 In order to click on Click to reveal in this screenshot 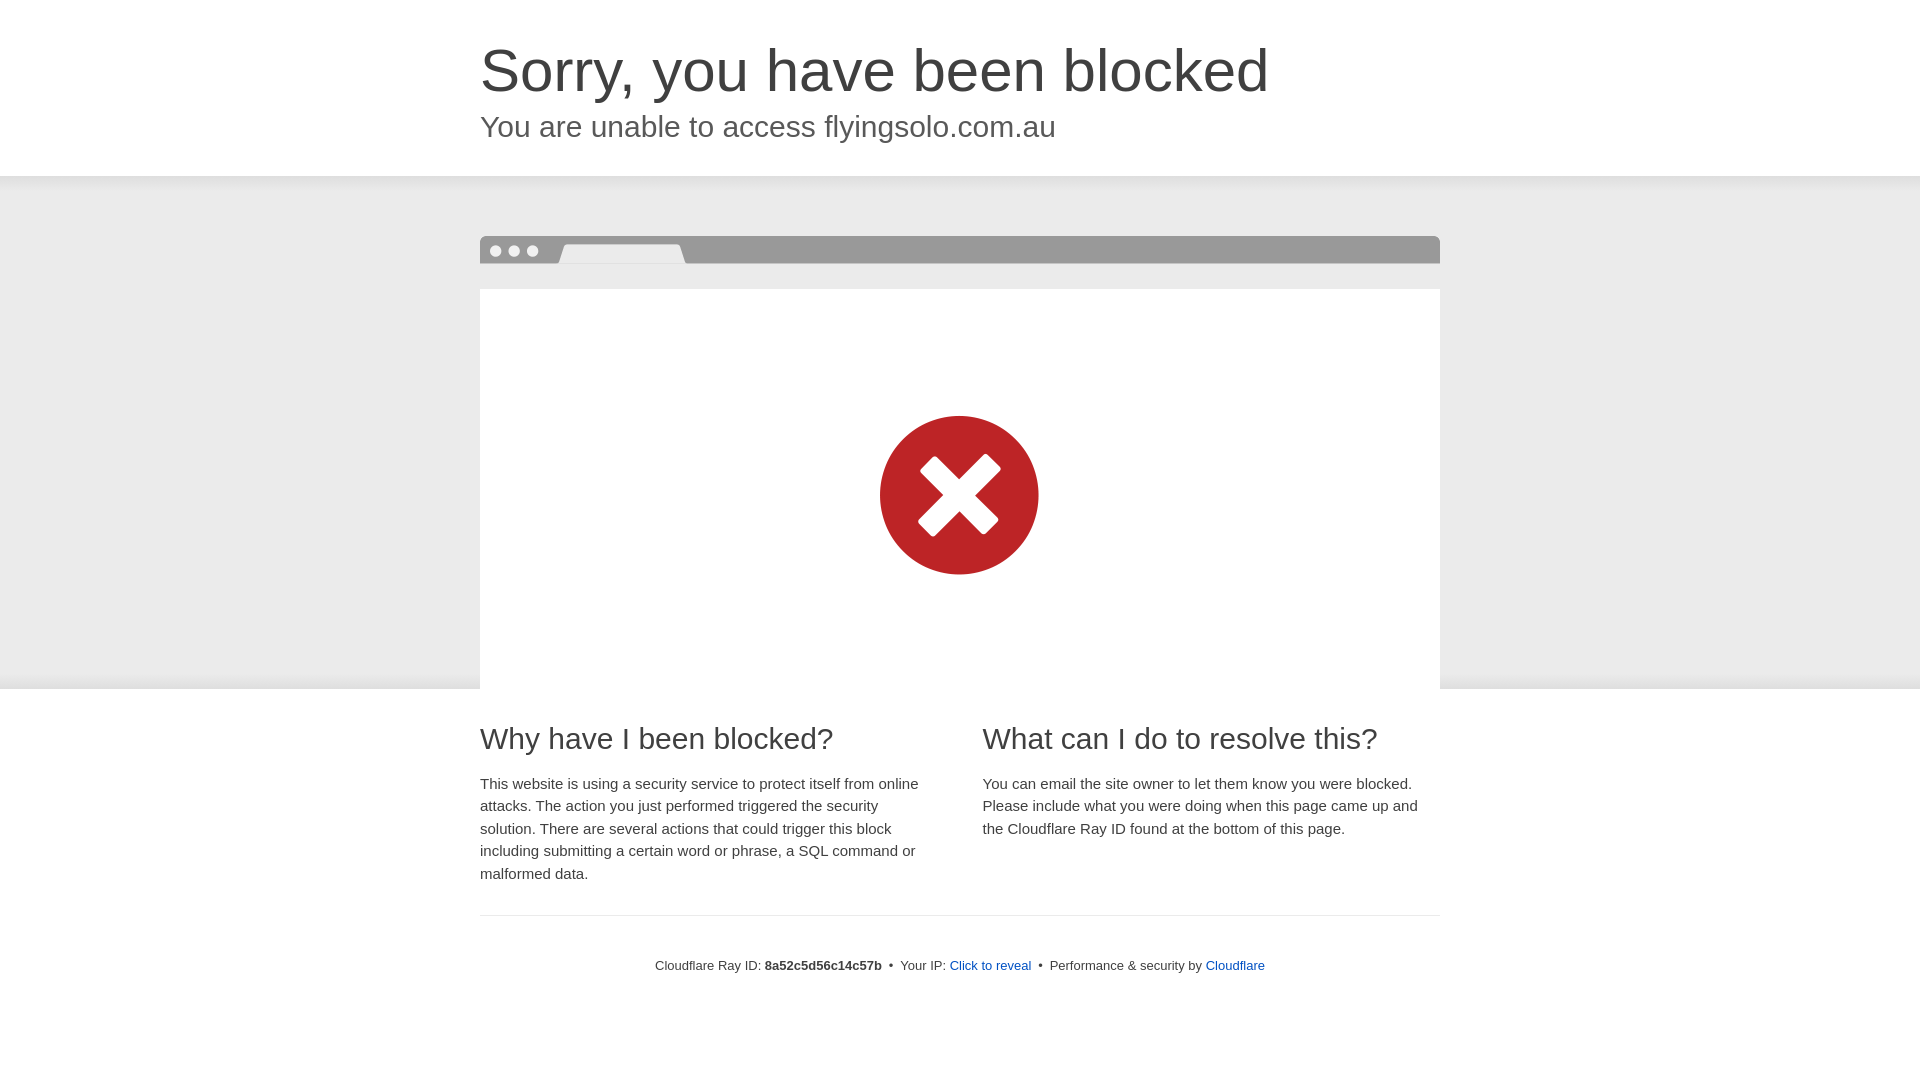, I will do `click(991, 966)`.